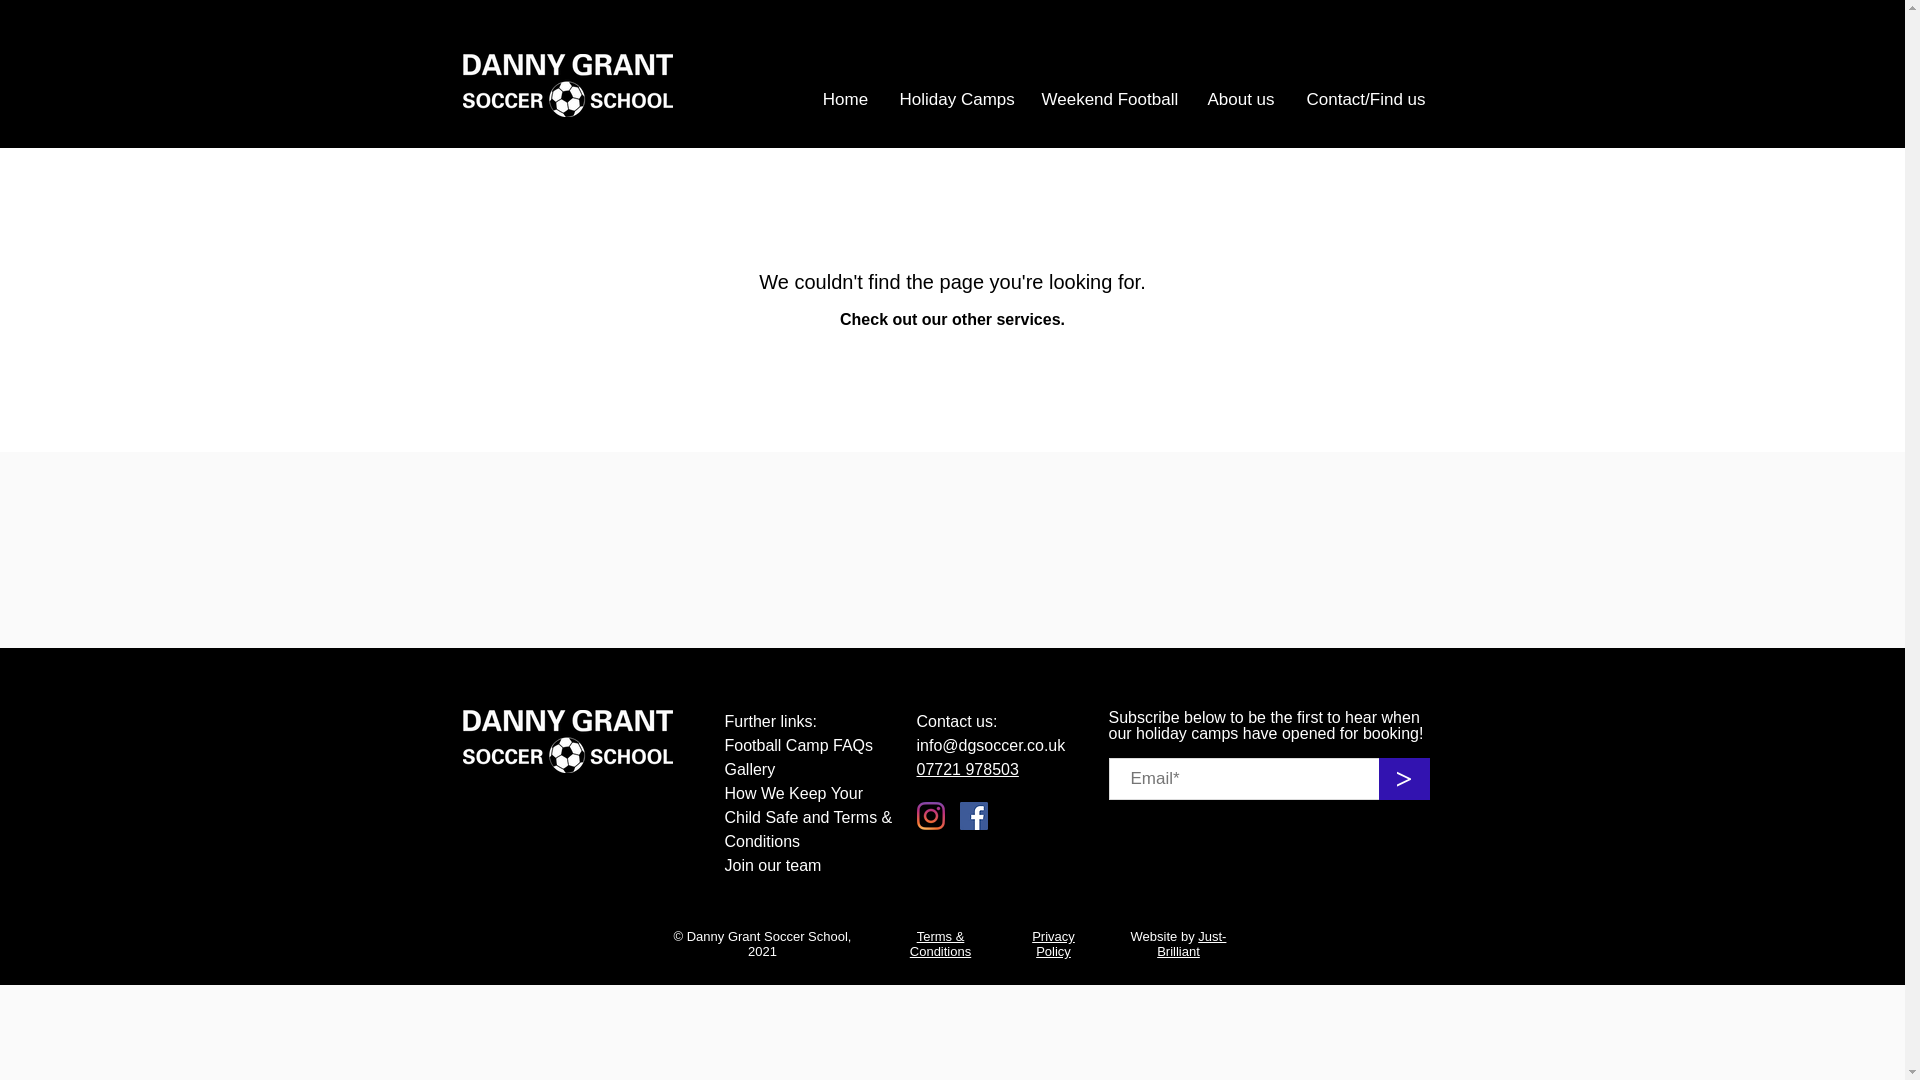 This screenshot has width=1920, height=1080. Describe the element at coordinates (772, 865) in the screenshot. I see `Join our team` at that location.